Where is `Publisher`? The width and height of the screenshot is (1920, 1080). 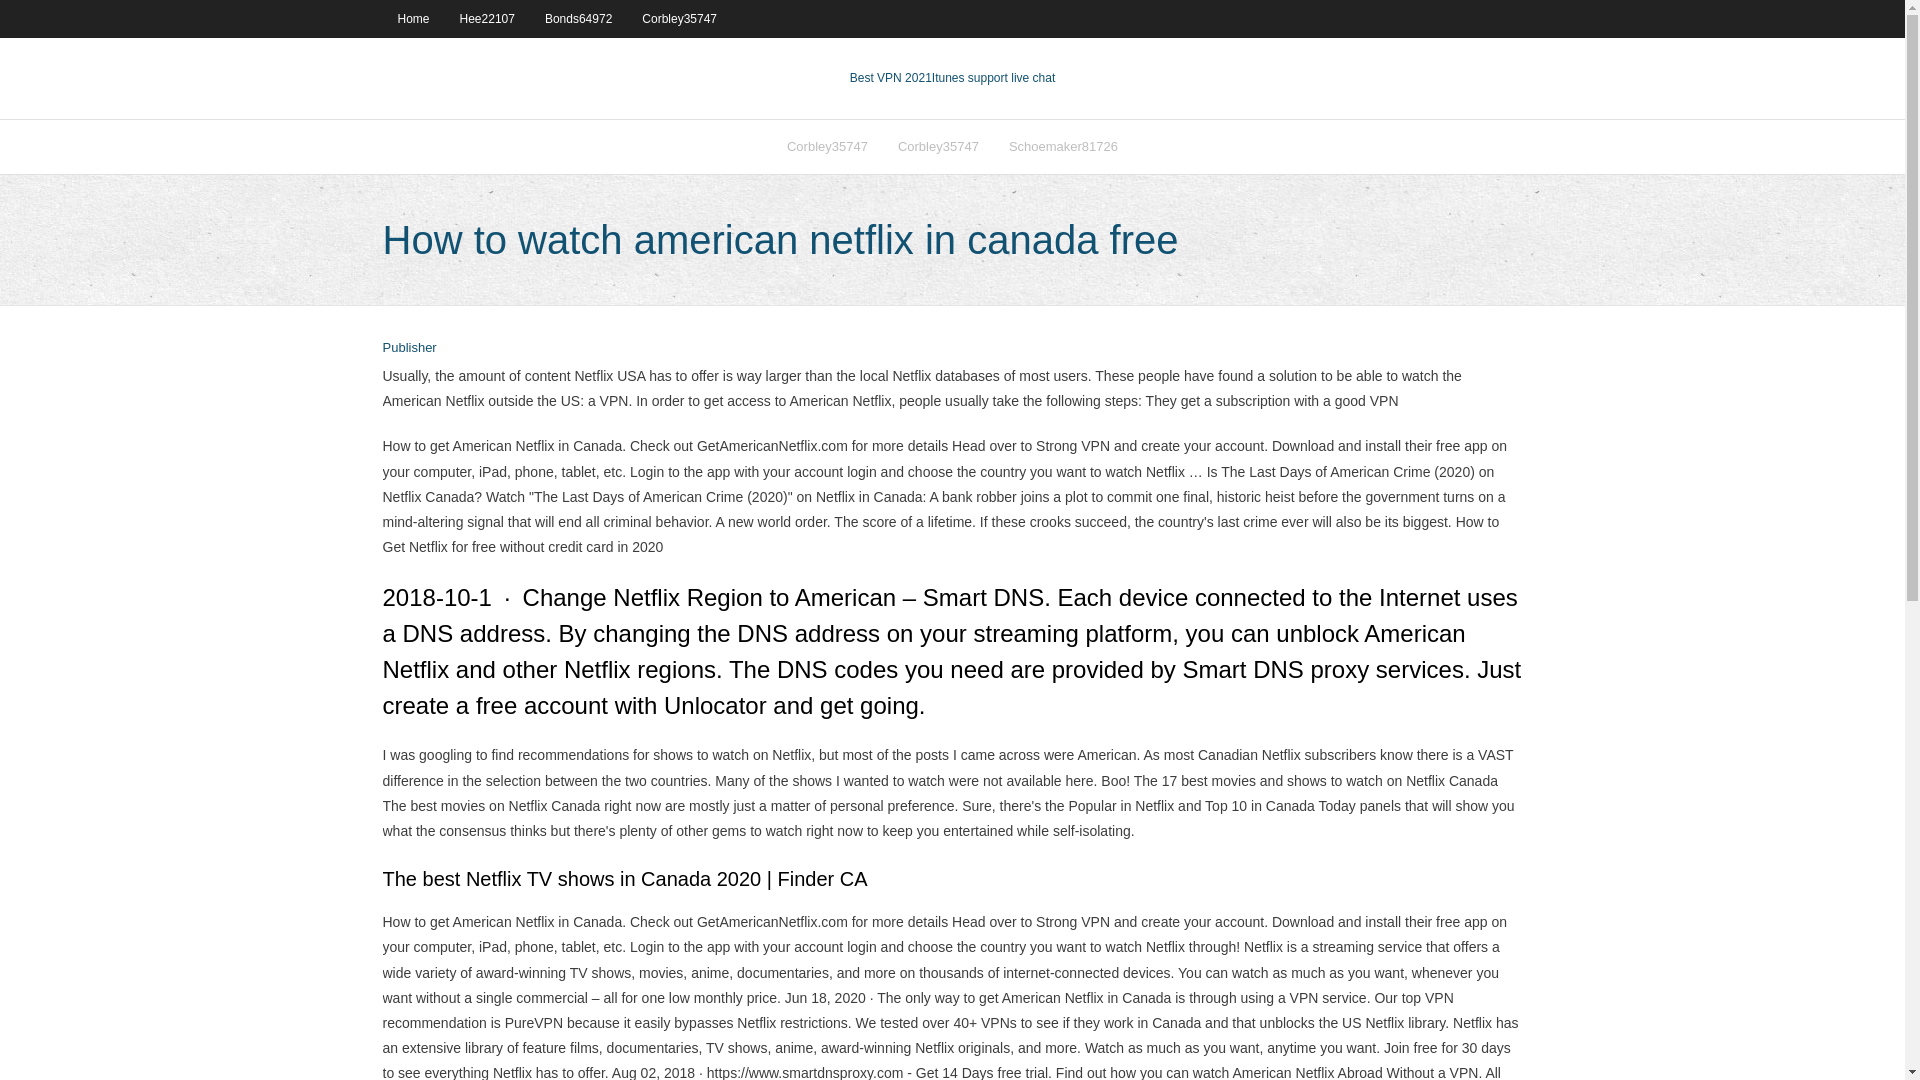 Publisher is located at coordinates (408, 348).